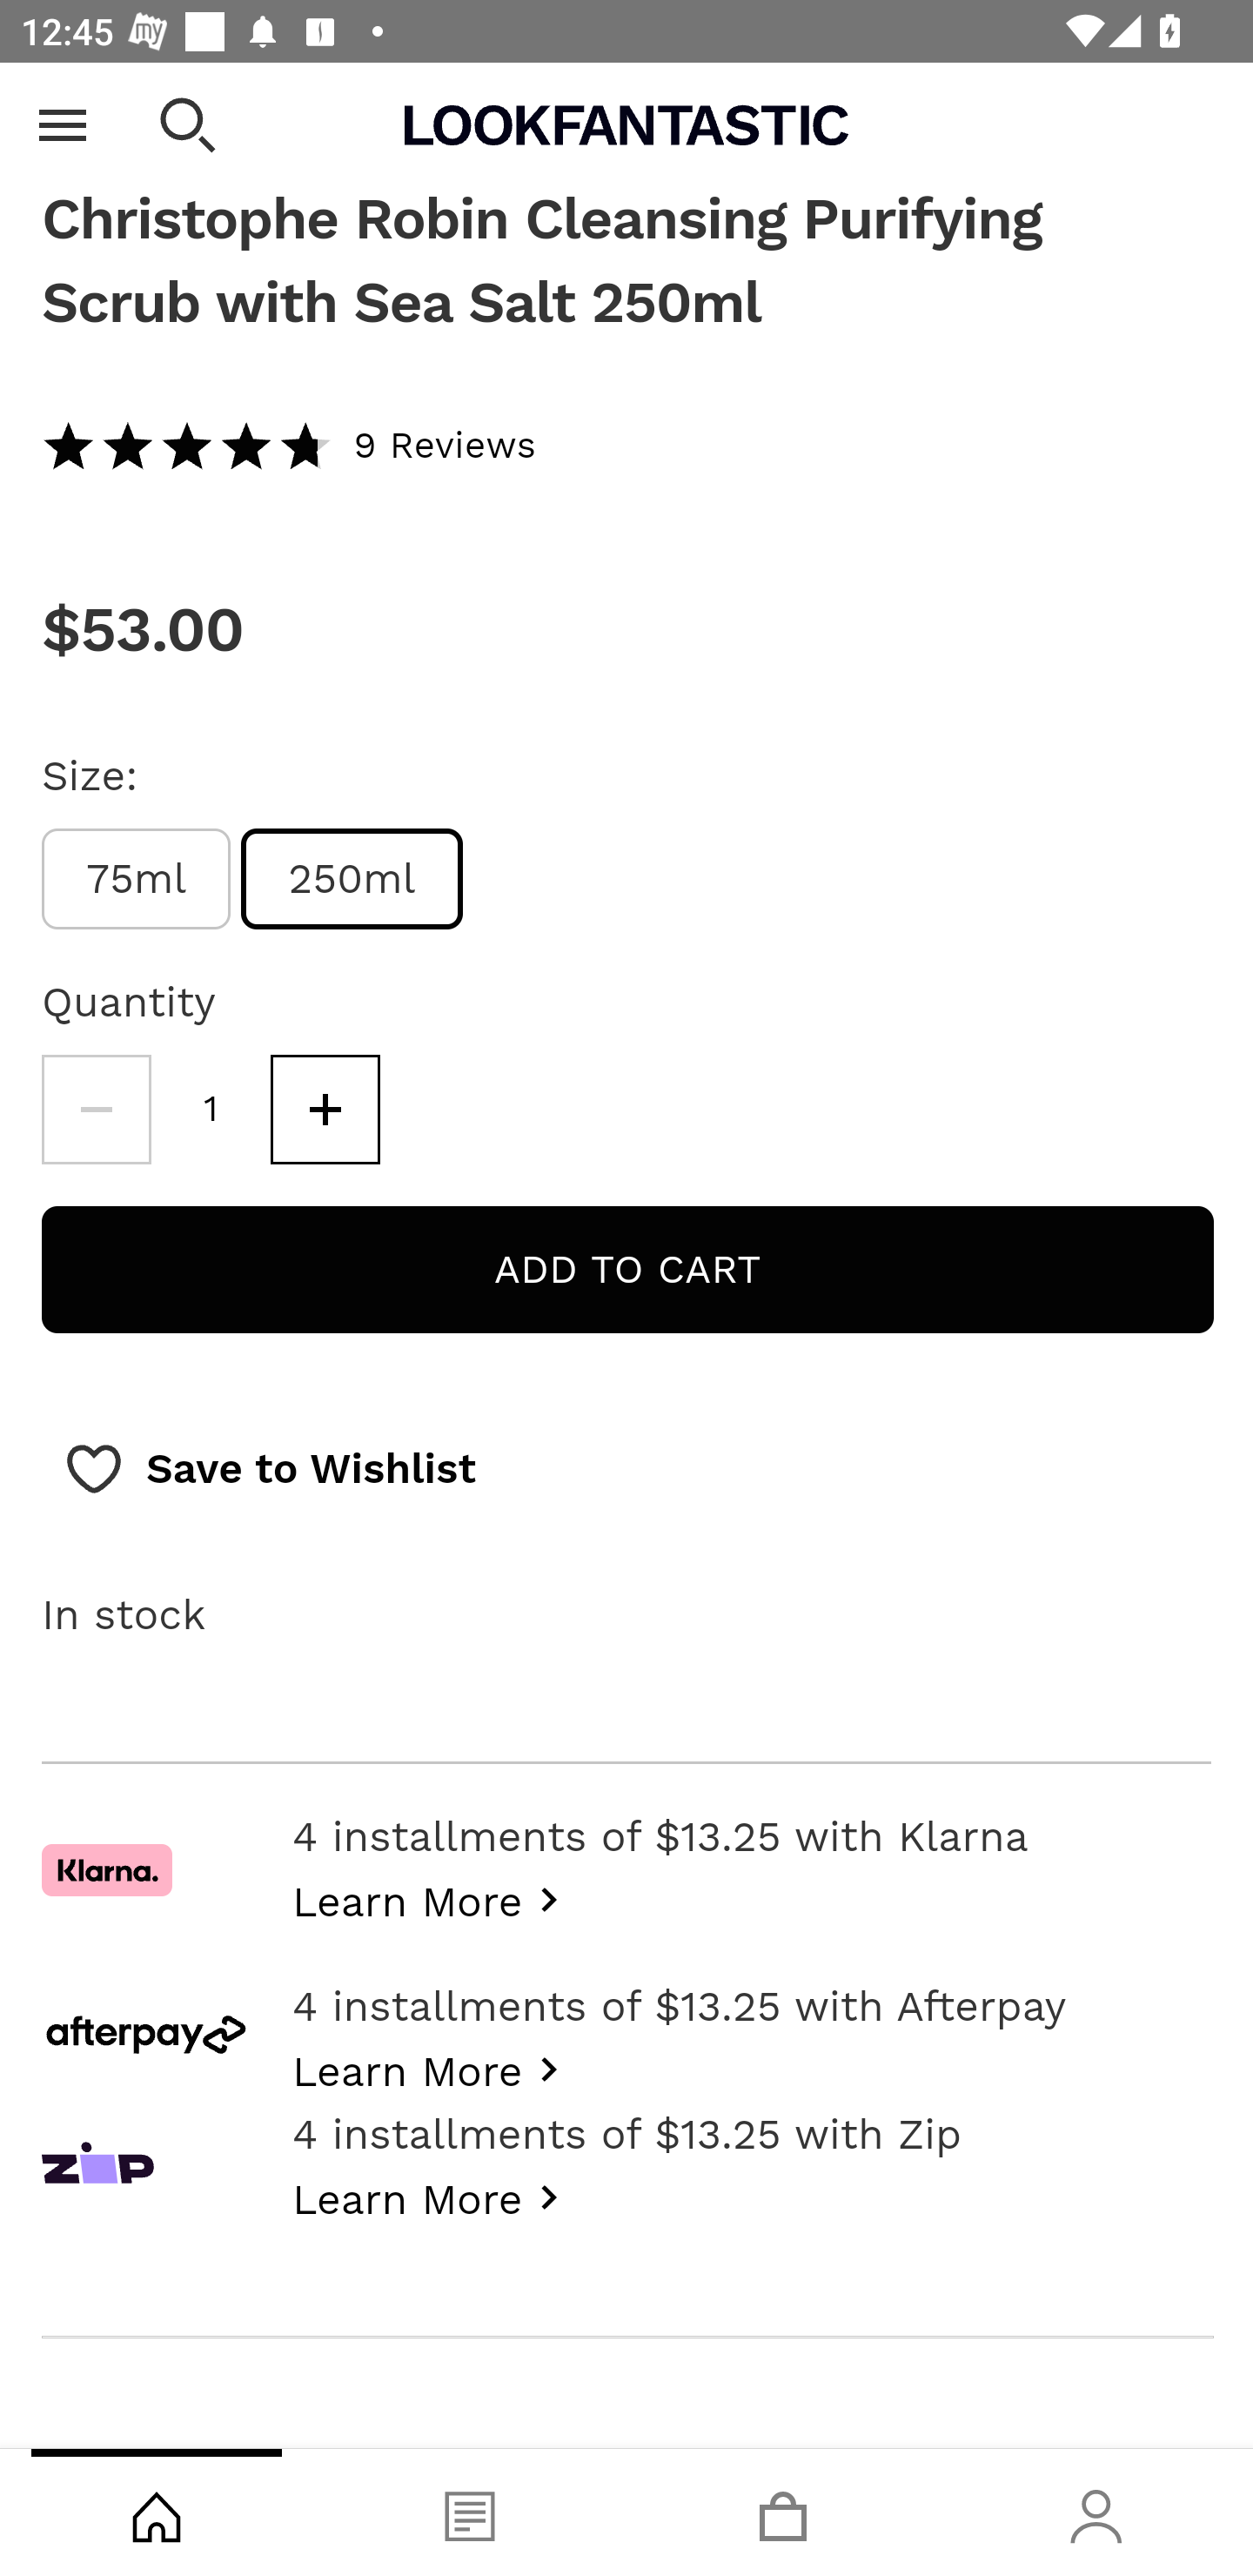  Describe the element at coordinates (1096, 2512) in the screenshot. I see `Account, tab, 4 of 4` at that location.